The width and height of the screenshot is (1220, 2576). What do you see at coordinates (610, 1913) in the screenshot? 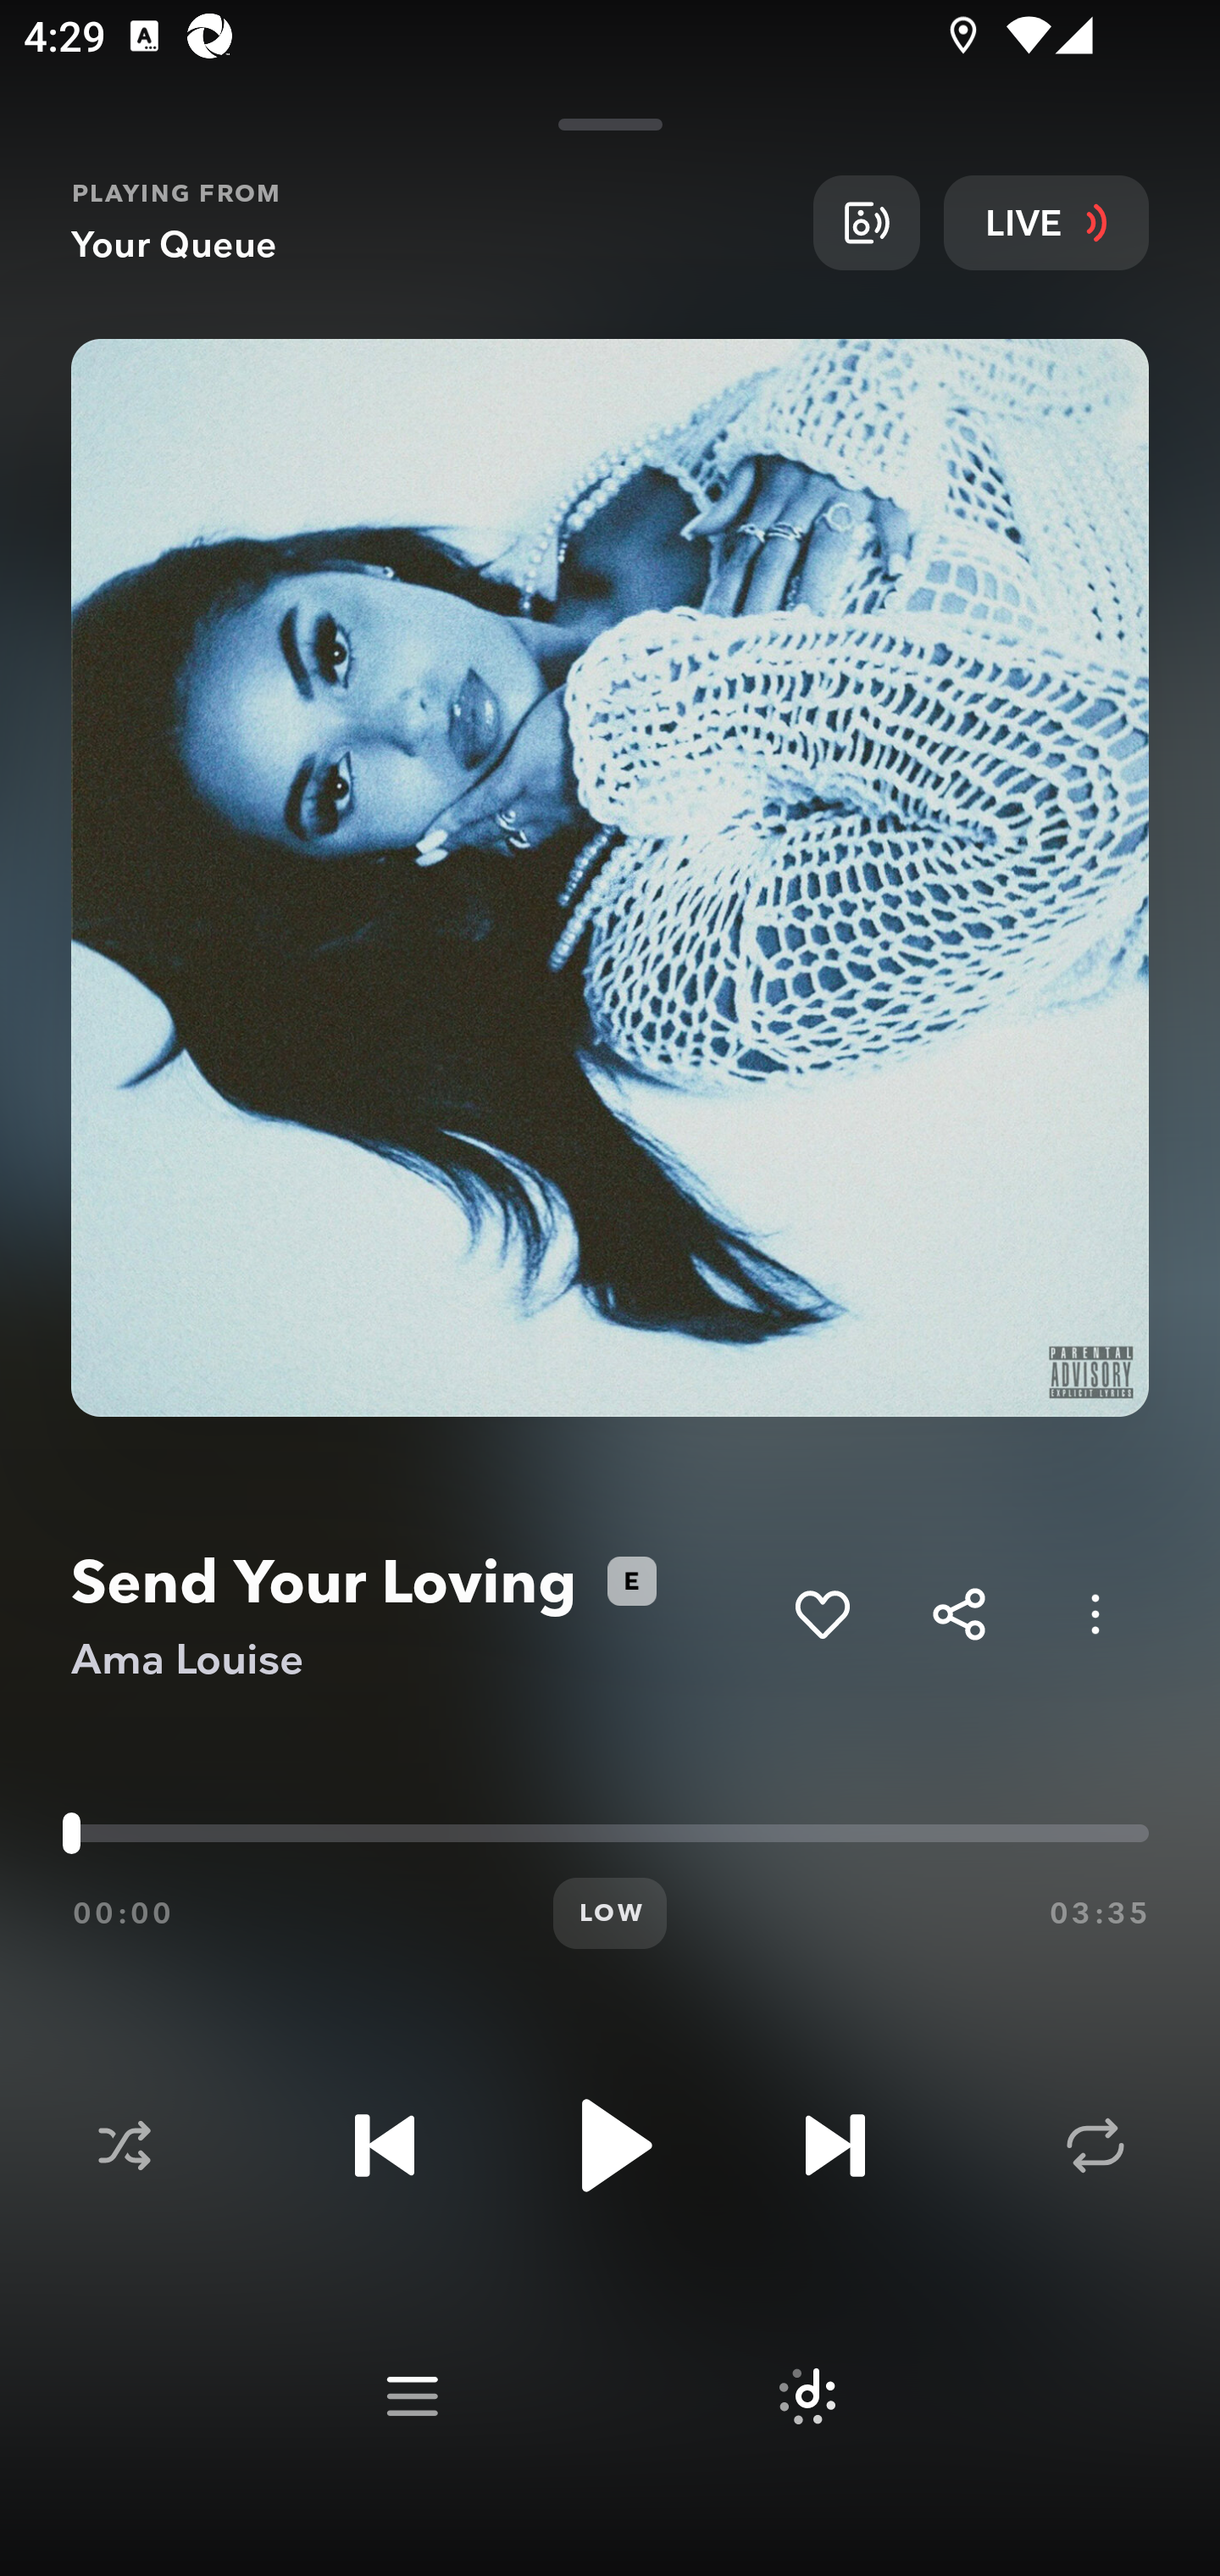
I see `LOW` at bounding box center [610, 1913].